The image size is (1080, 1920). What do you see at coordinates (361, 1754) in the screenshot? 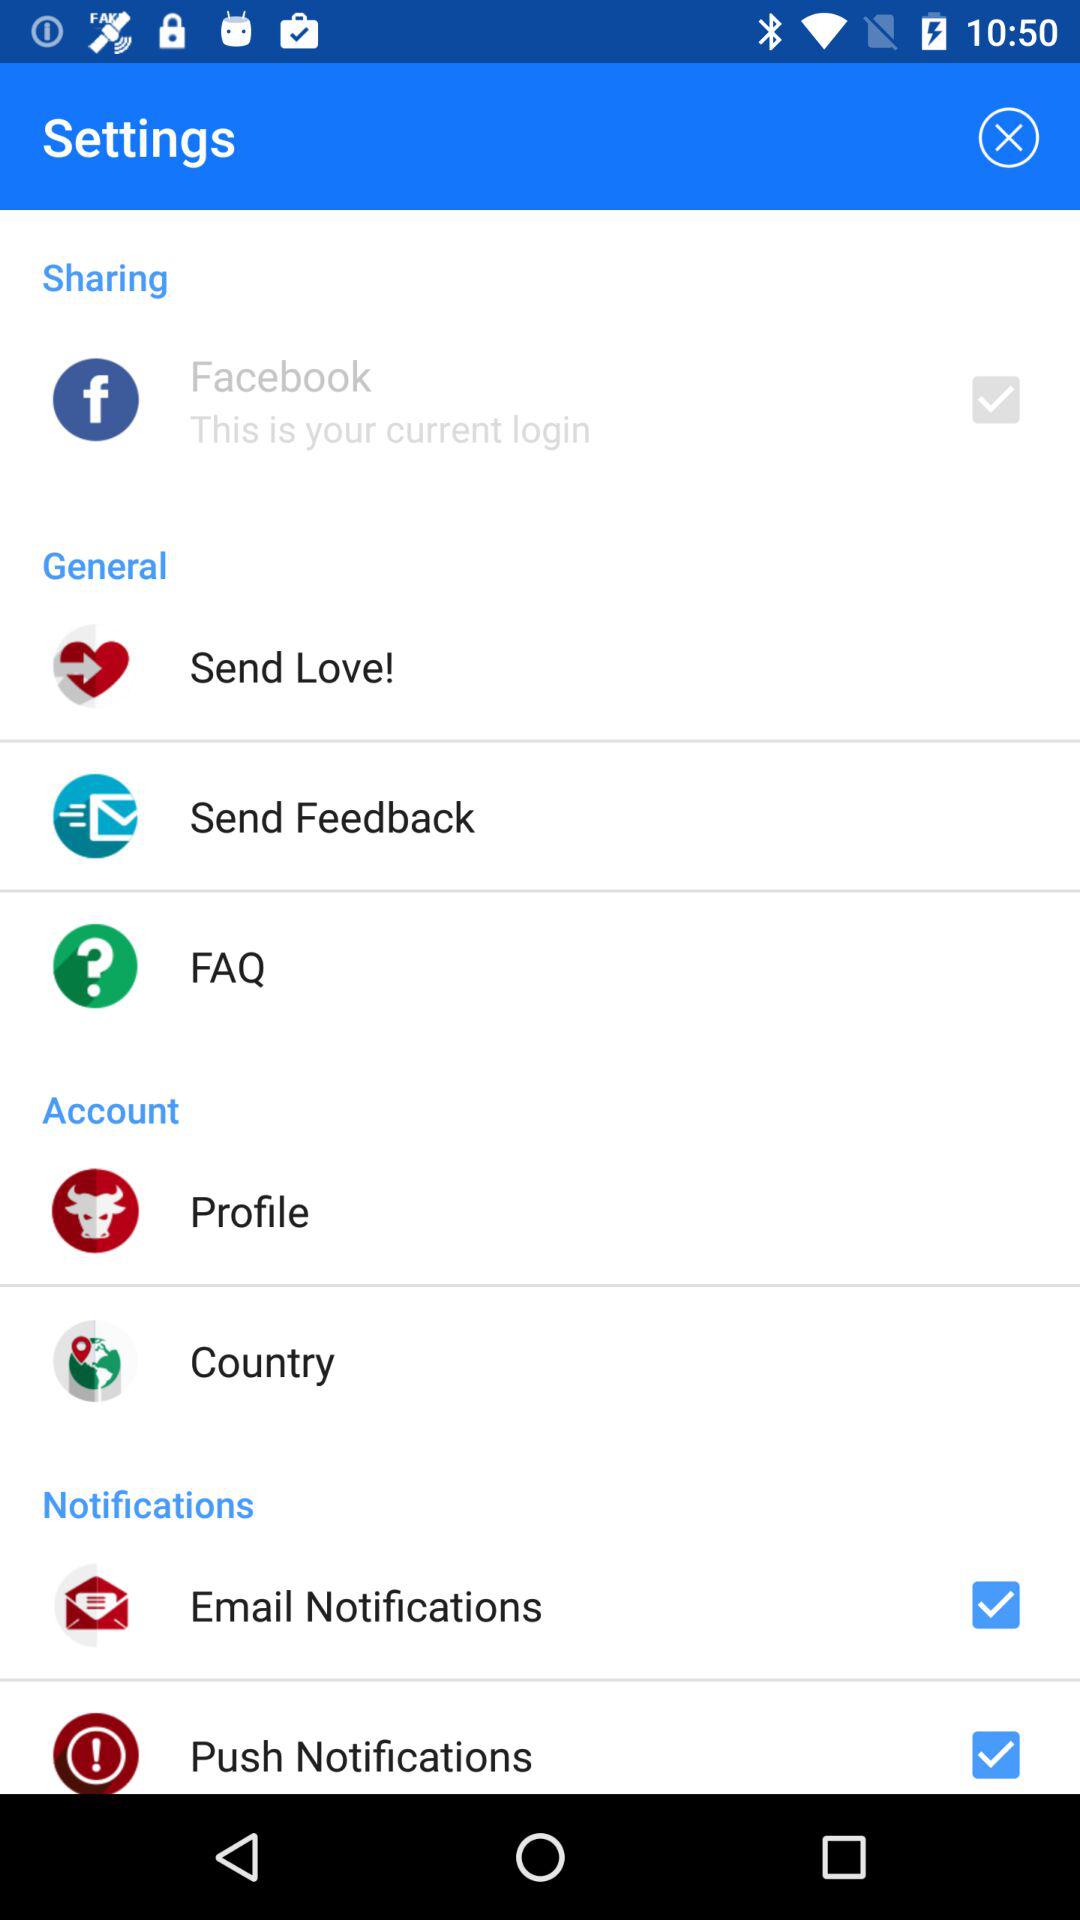
I see `swipe to the push notifications` at bounding box center [361, 1754].